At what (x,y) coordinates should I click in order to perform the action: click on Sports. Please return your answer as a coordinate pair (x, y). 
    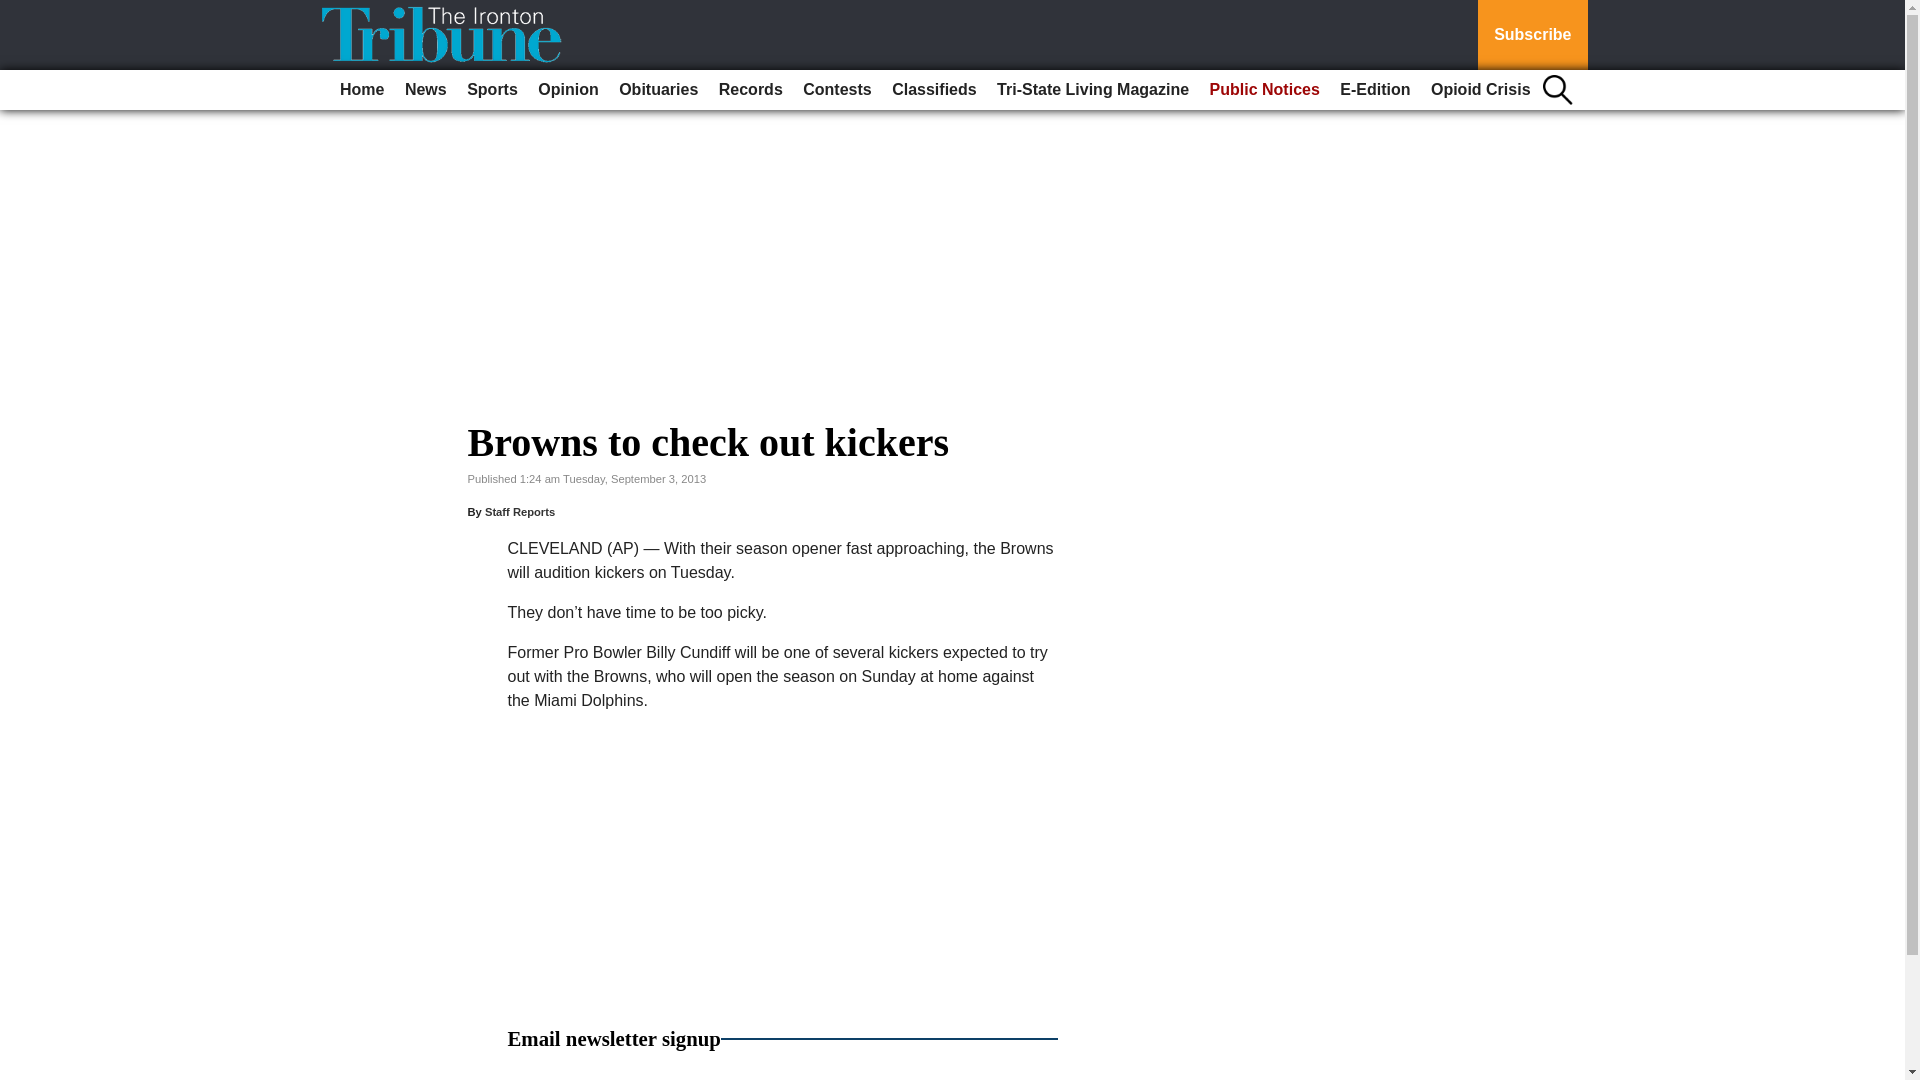
    Looking at the image, I should click on (492, 90).